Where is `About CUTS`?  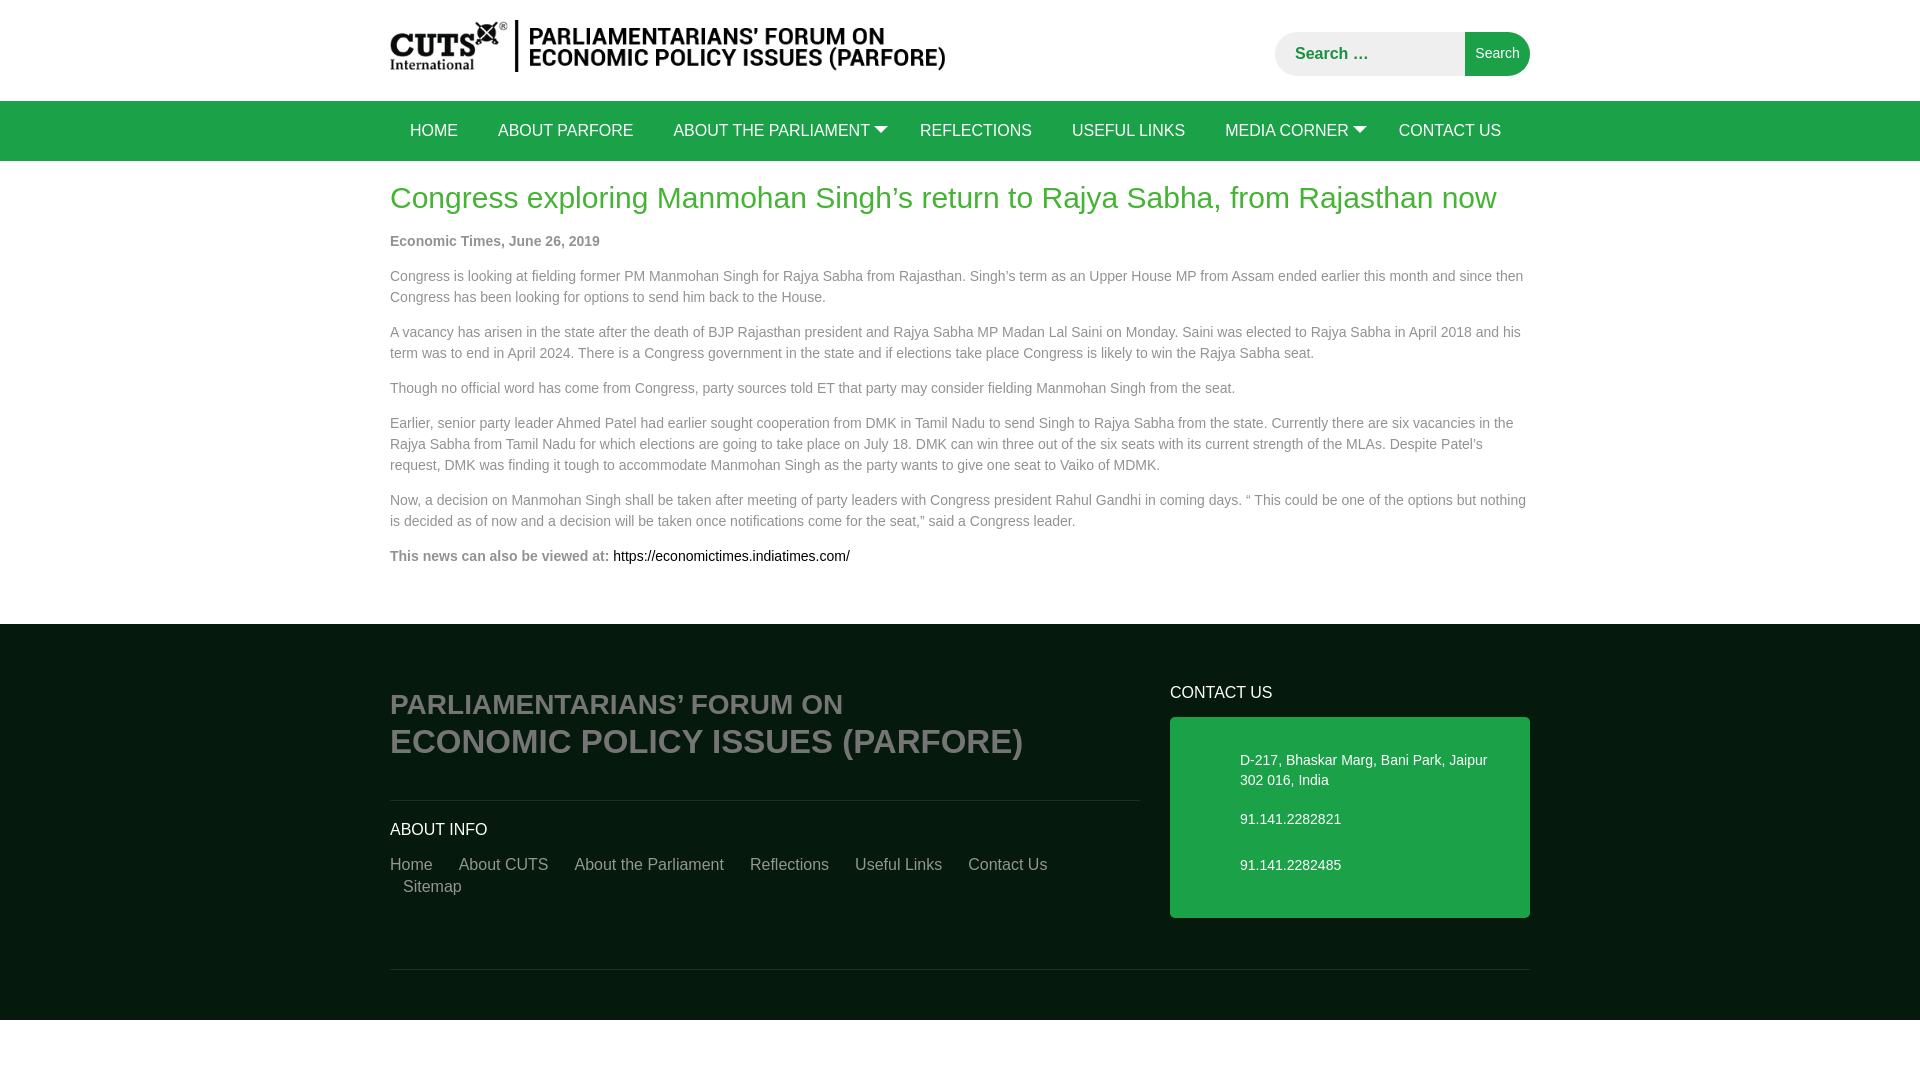
About CUTS is located at coordinates (504, 865).